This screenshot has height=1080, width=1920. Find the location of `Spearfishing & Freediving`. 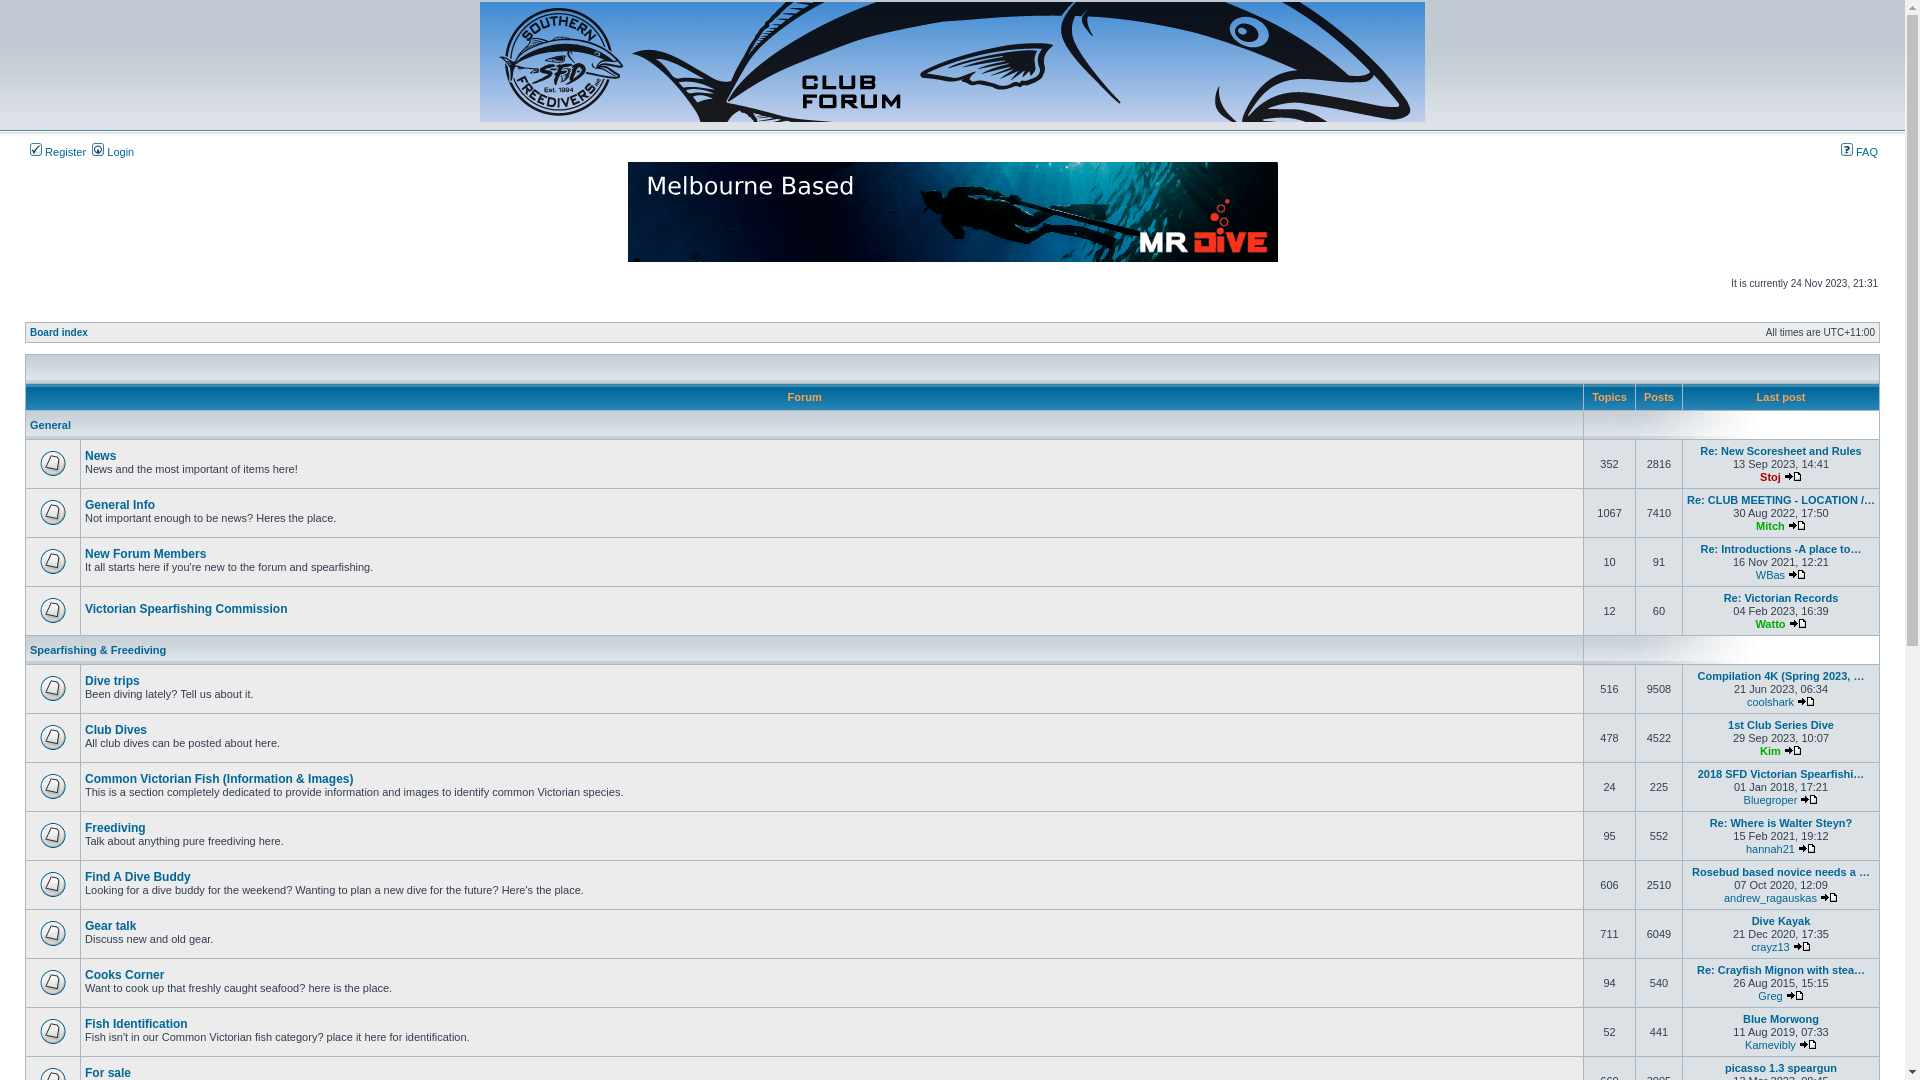

Spearfishing & Freediving is located at coordinates (98, 650).